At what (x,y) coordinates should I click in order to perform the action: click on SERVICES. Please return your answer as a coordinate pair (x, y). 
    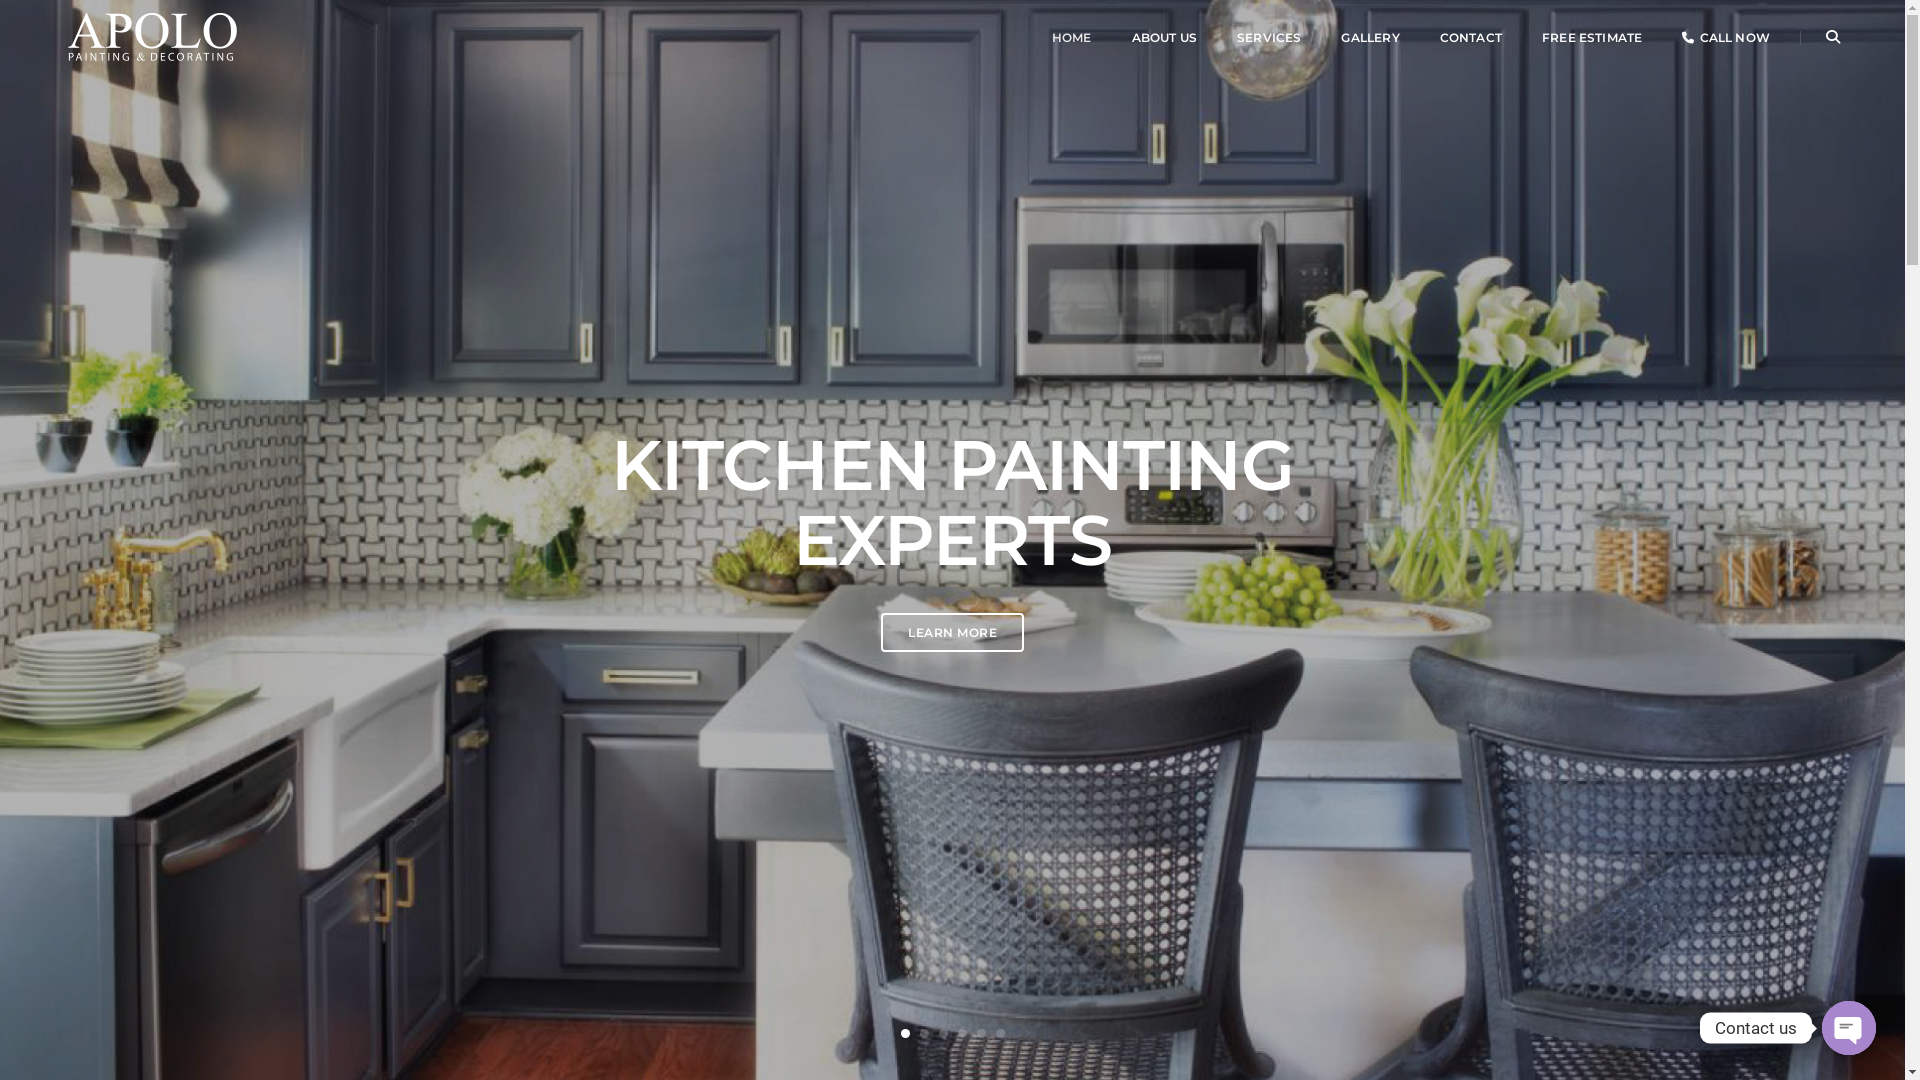
    Looking at the image, I should click on (1269, 38).